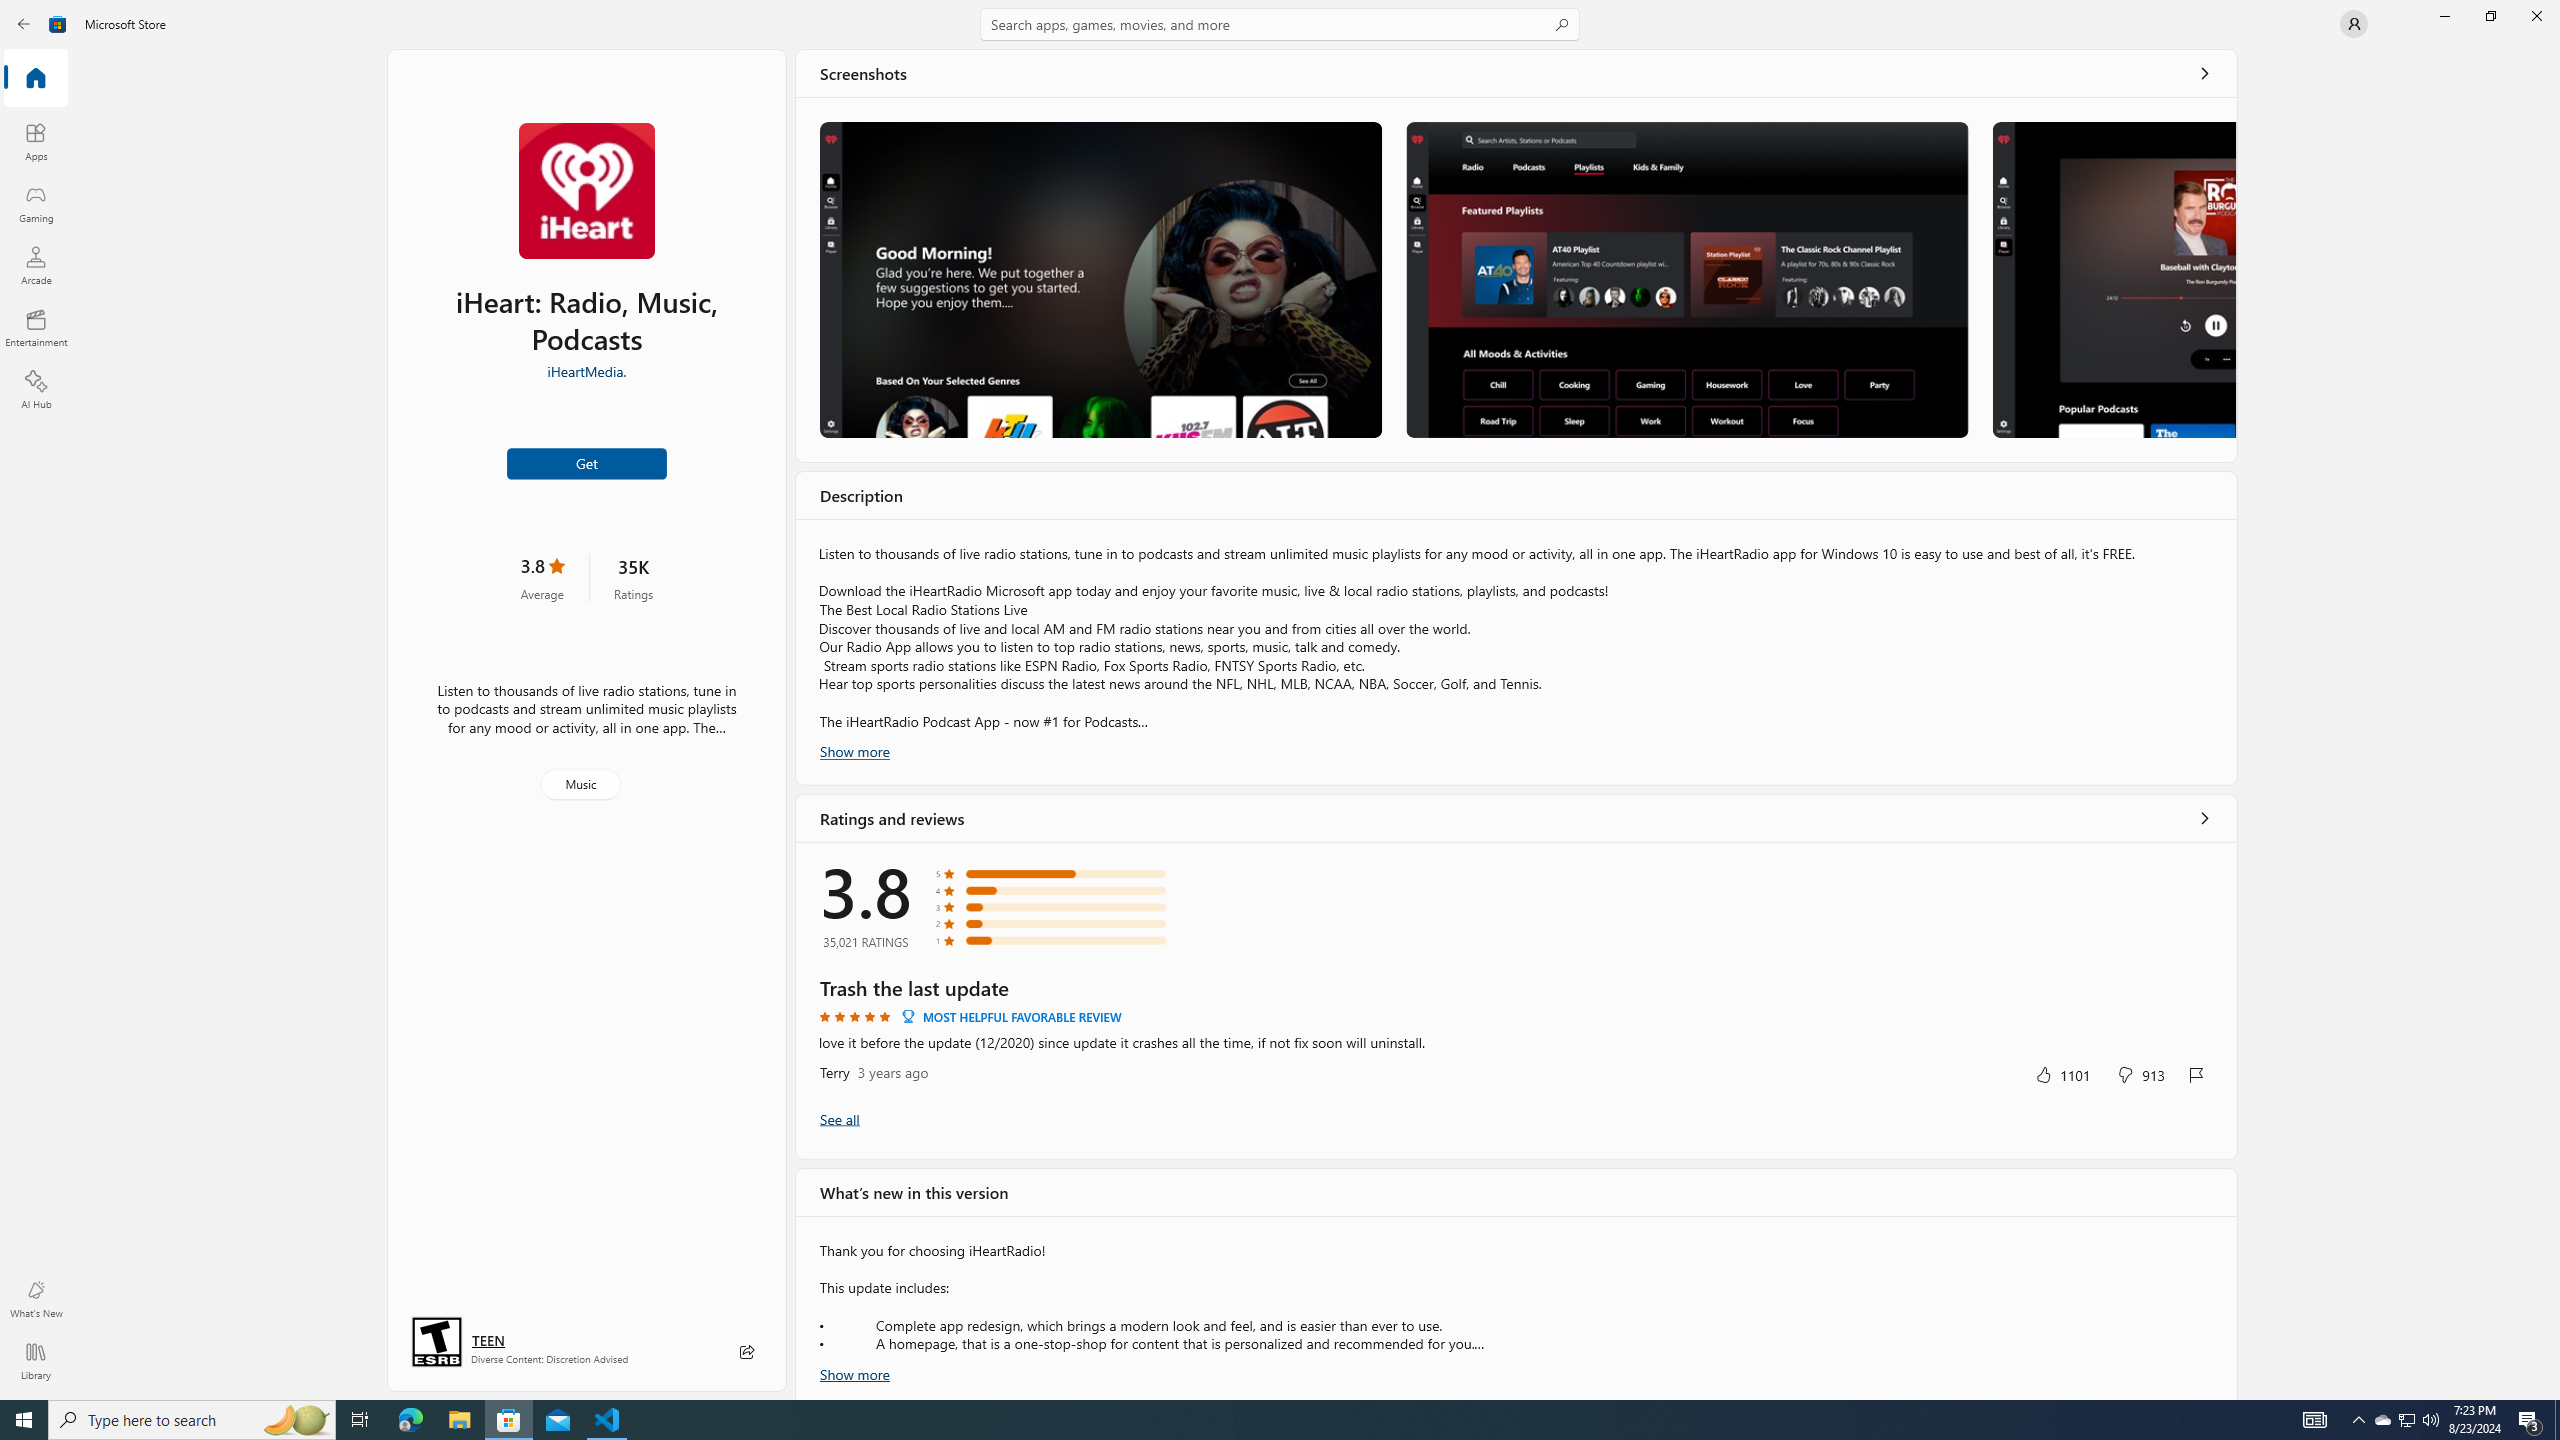 This screenshot has width=2560, height=1440. What do you see at coordinates (2112, 280) in the screenshot?
I see `Screenshot 3` at bounding box center [2112, 280].